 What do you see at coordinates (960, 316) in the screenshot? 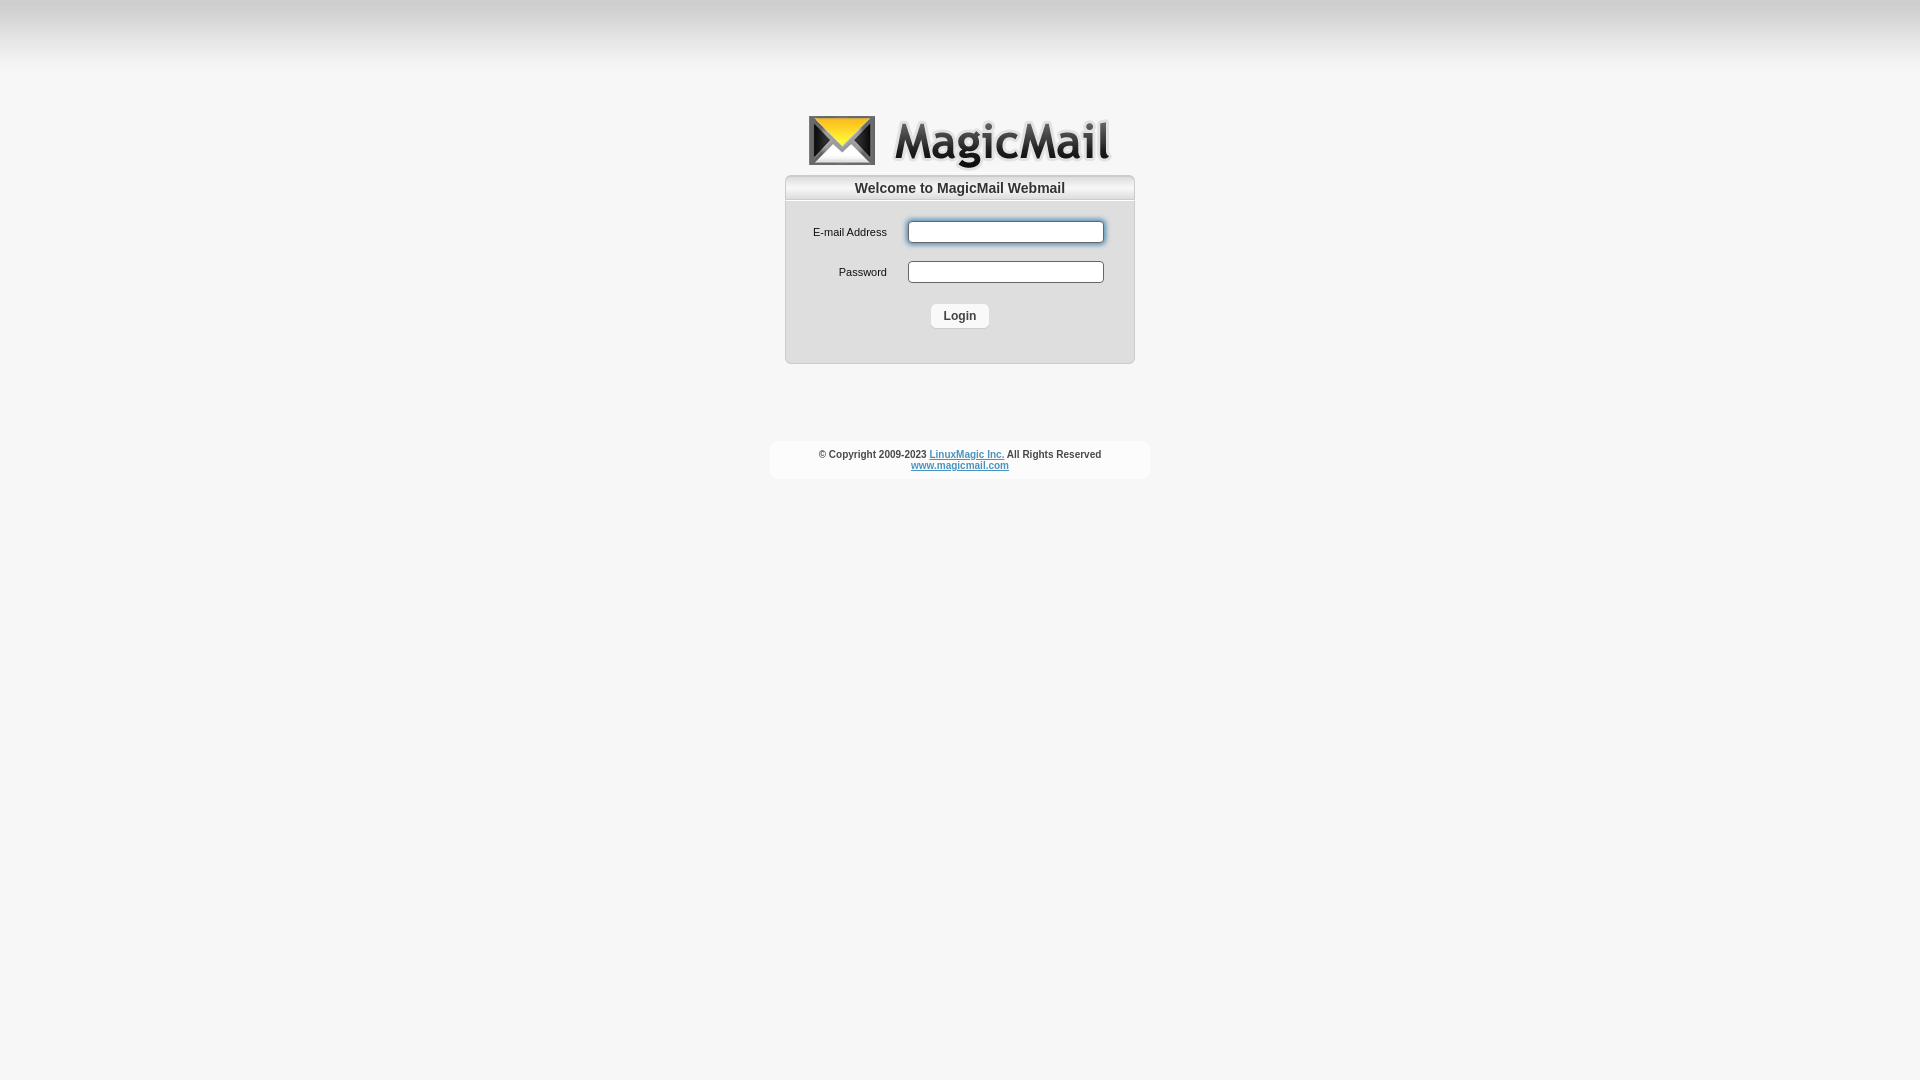
I see `Login` at bounding box center [960, 316].